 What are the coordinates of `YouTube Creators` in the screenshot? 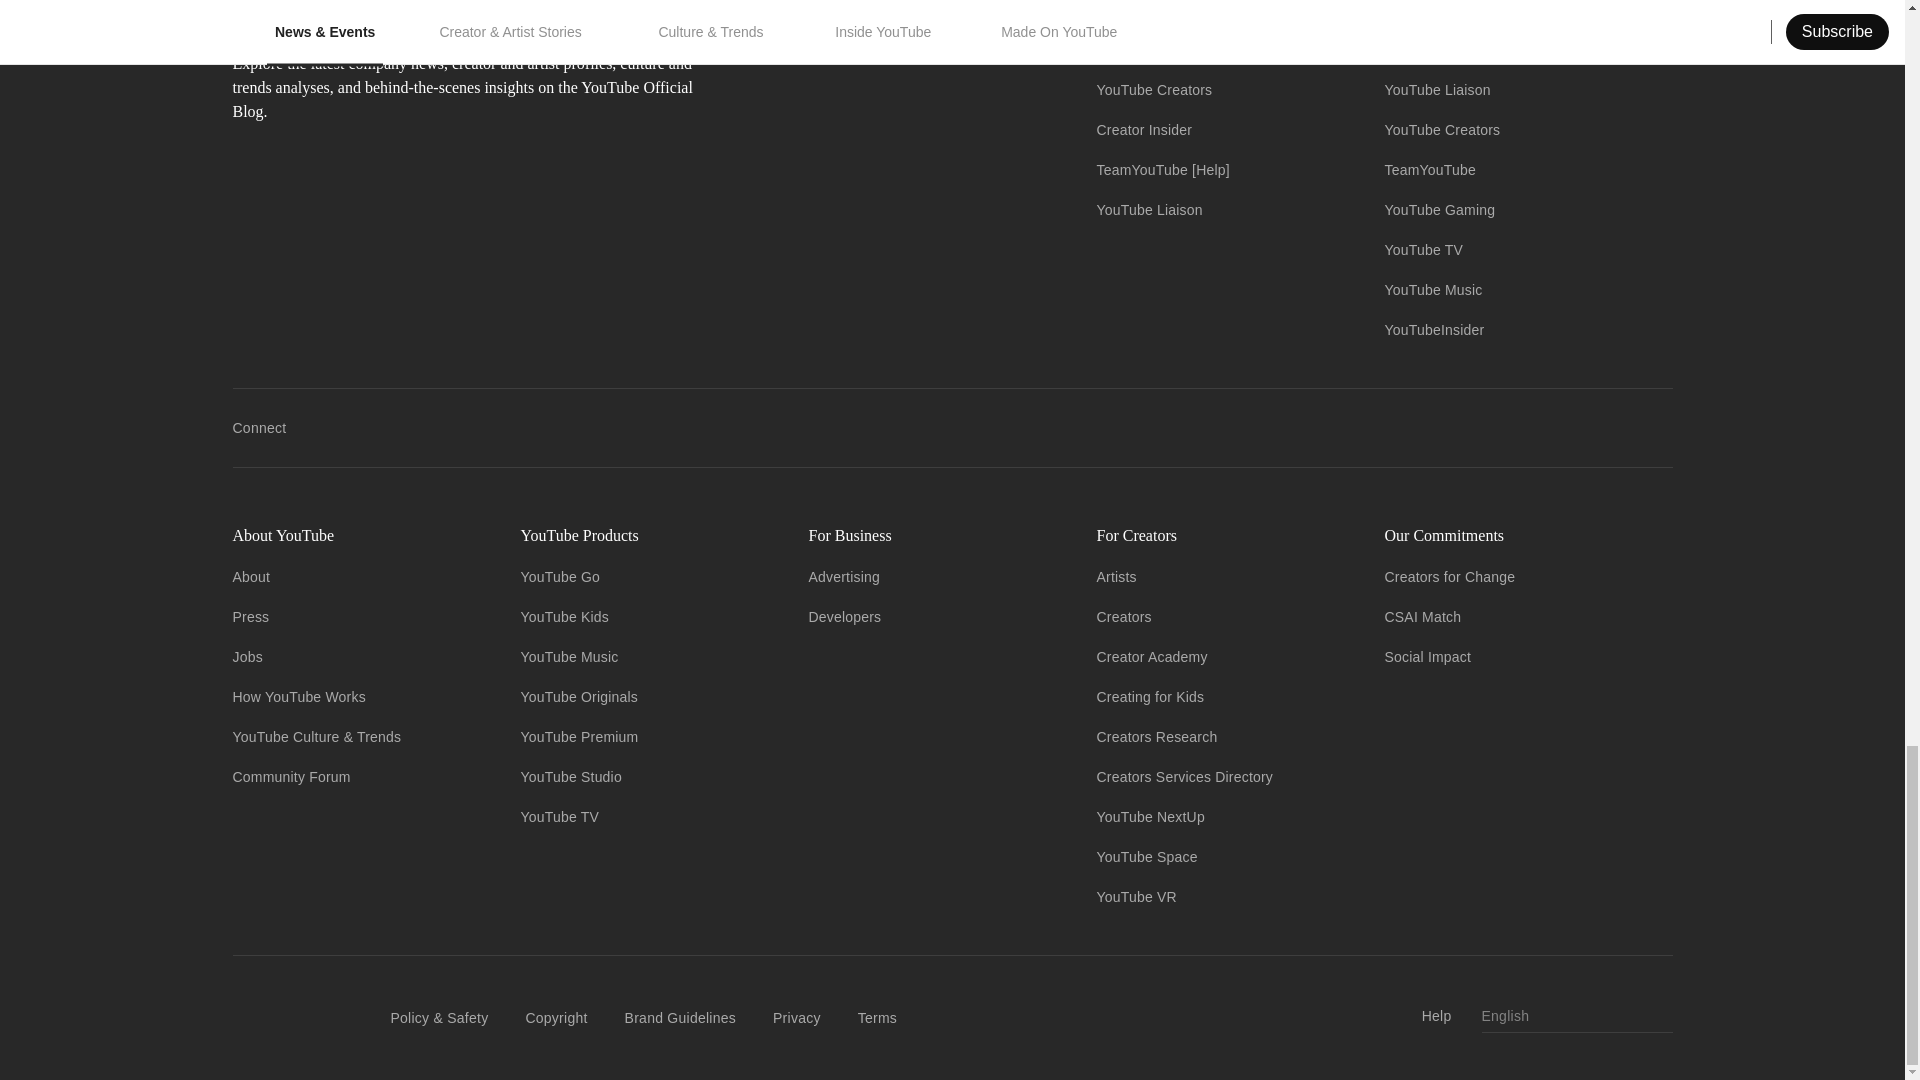 It's located at (1154, 90).